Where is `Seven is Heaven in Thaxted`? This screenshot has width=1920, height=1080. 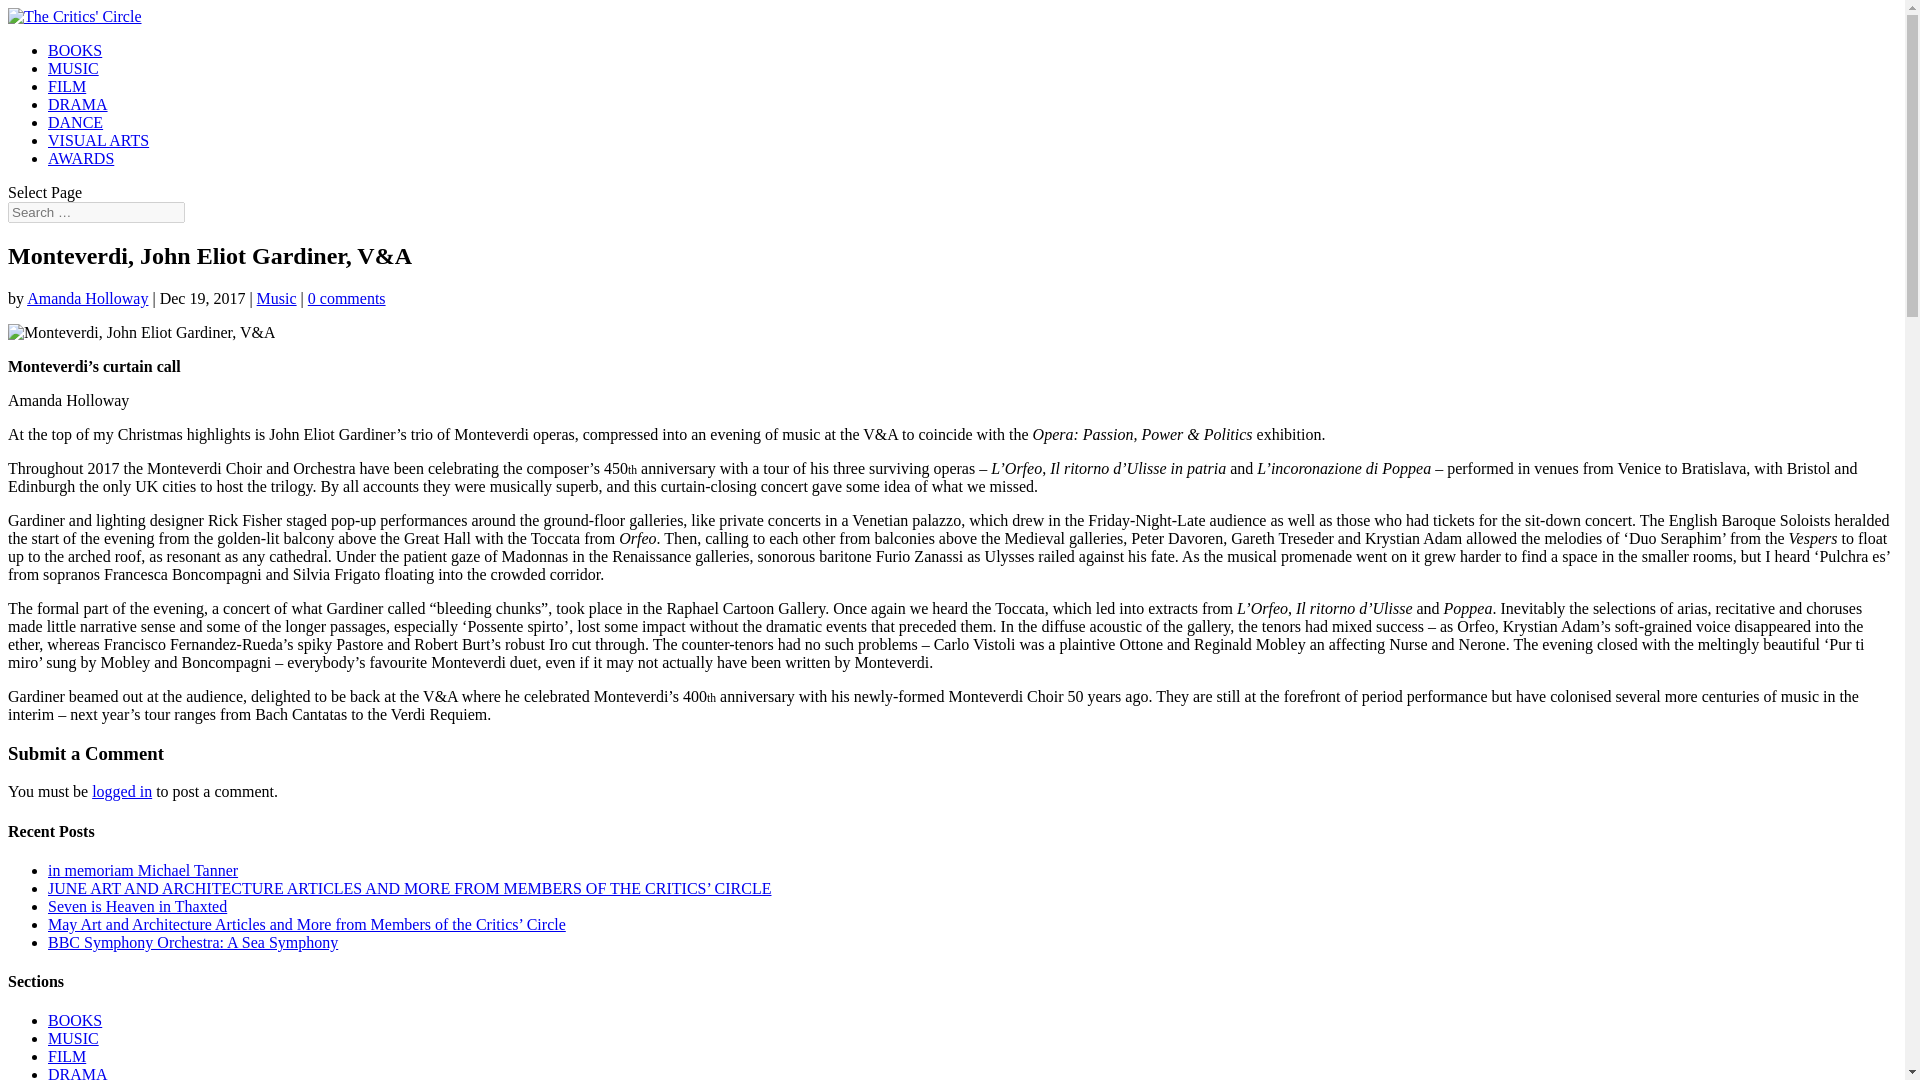
Seven is Heaven in Thaxted is located at coordinates (137, 906).